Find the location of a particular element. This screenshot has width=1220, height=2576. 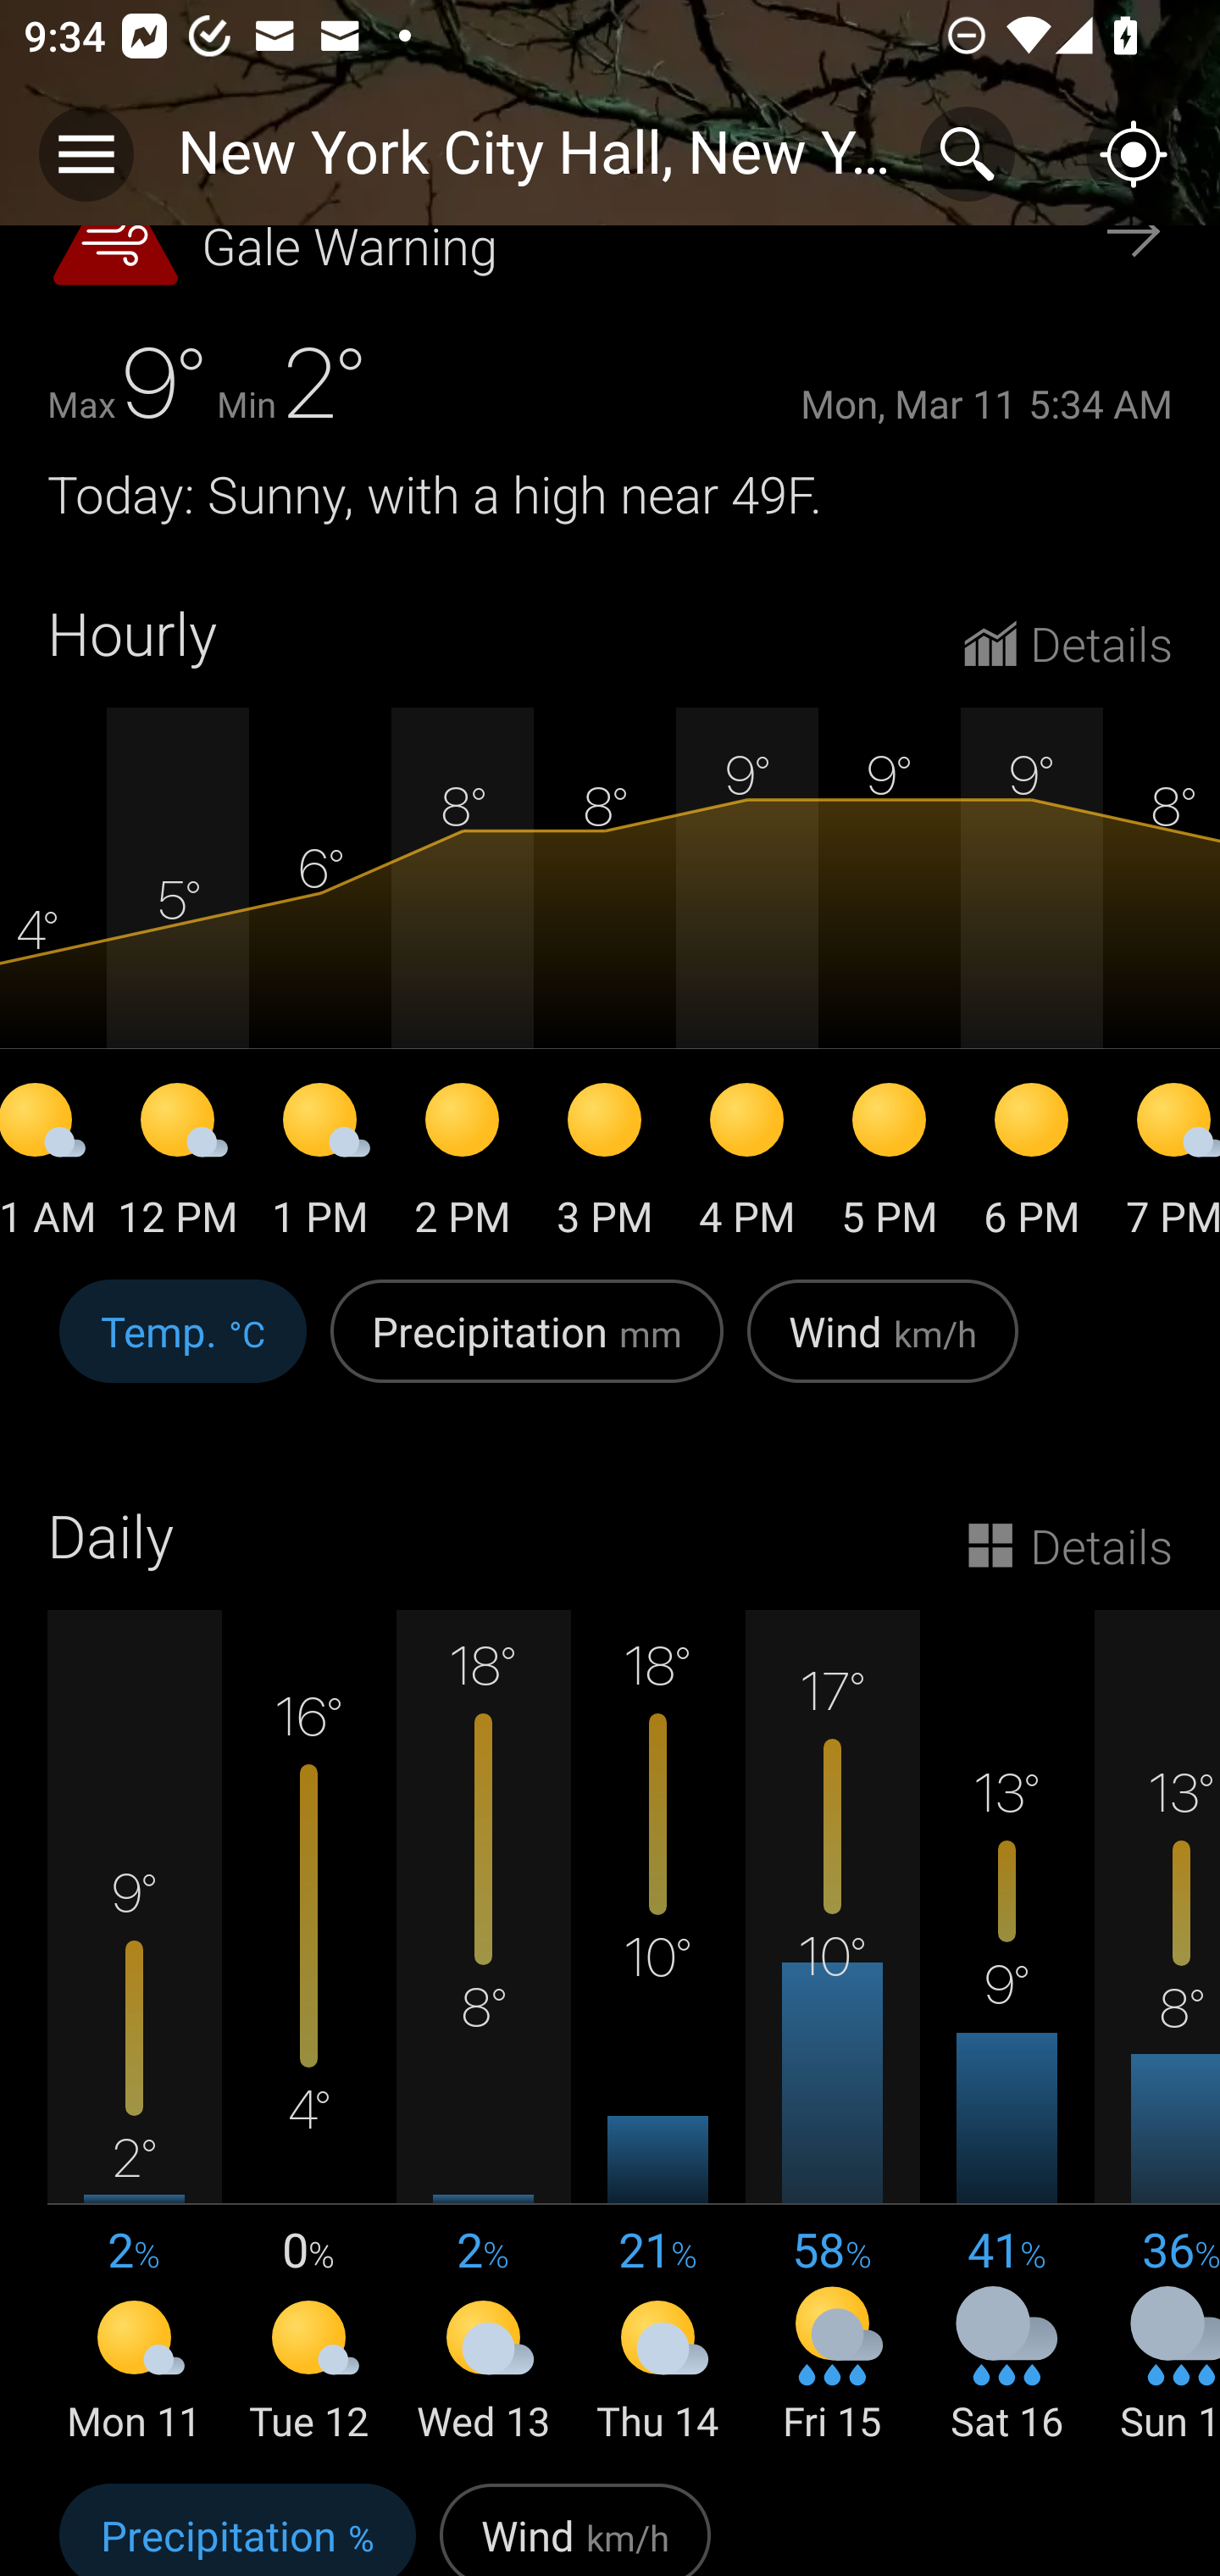

5 PM is located at coordinates (890, 1165).